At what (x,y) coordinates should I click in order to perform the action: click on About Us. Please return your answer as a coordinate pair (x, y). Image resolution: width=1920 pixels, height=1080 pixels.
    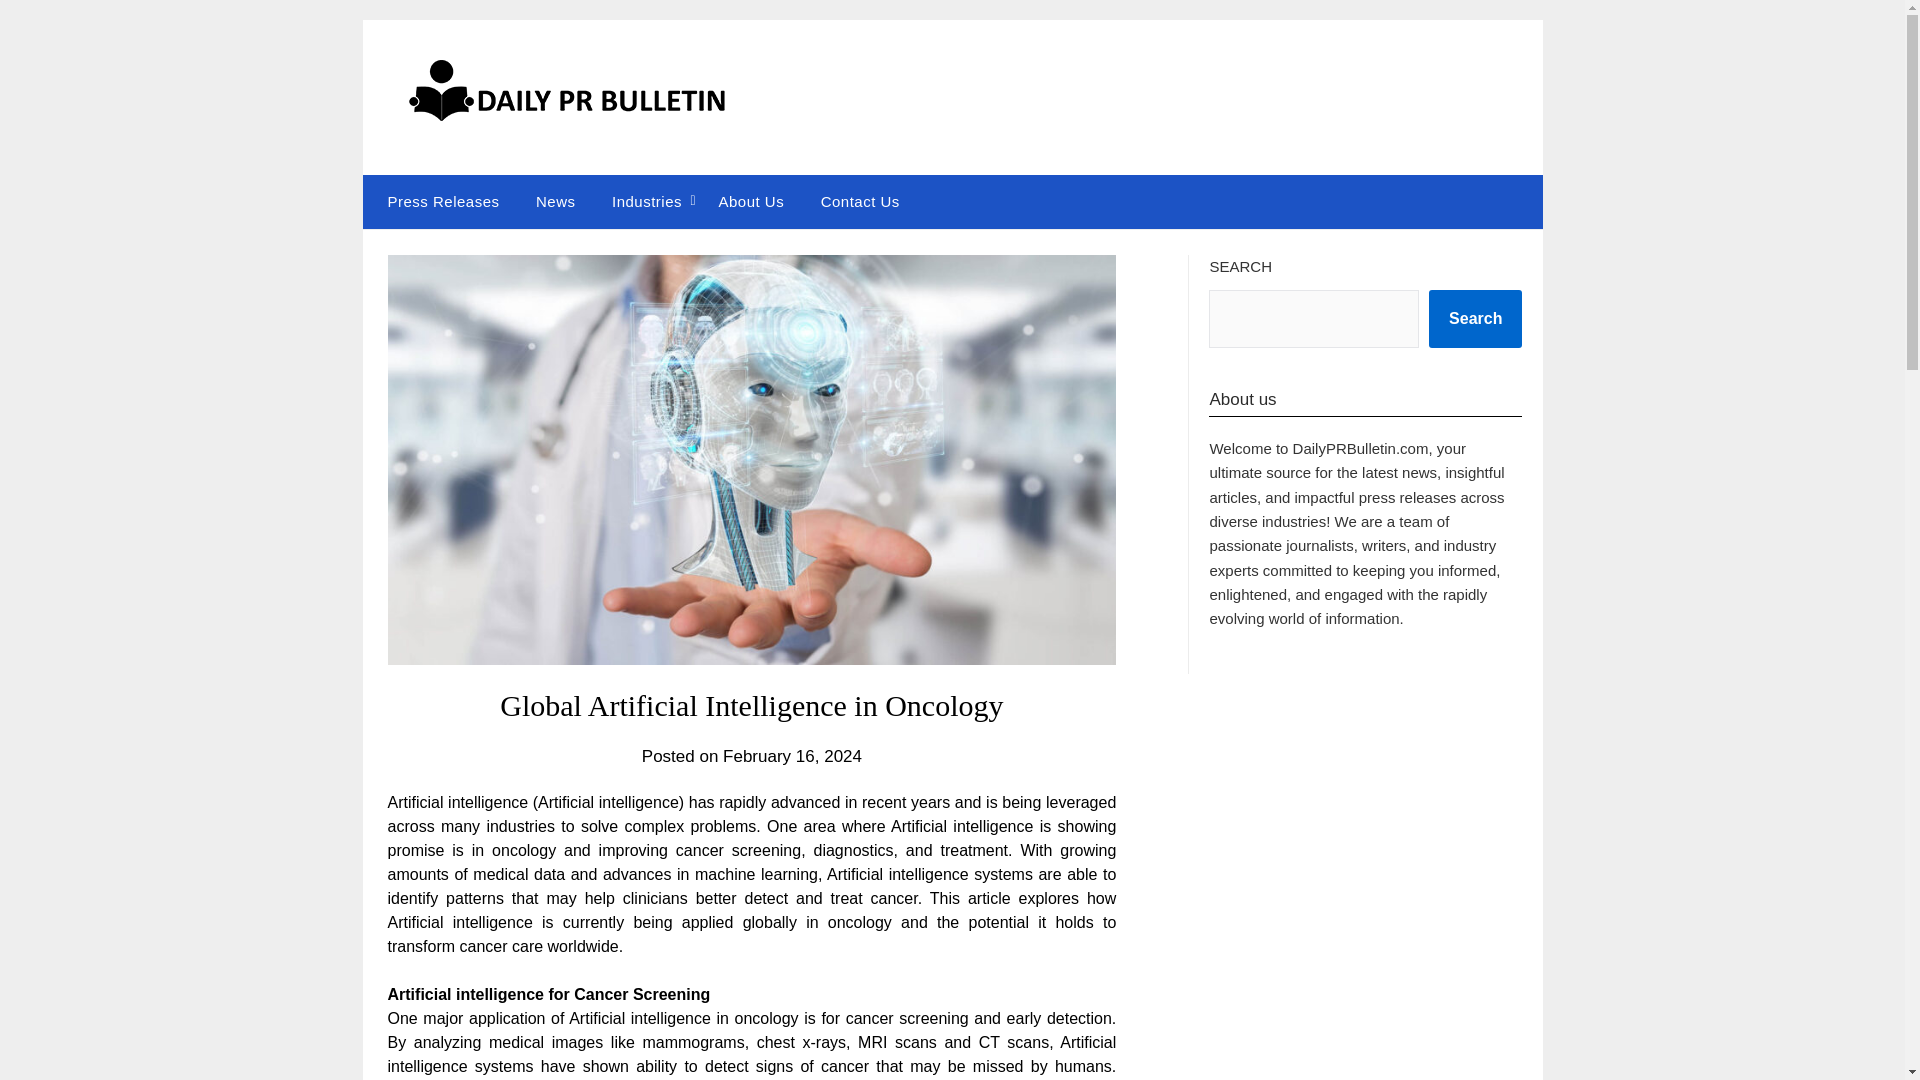
    Looking at the image, I should click on (751, 201).